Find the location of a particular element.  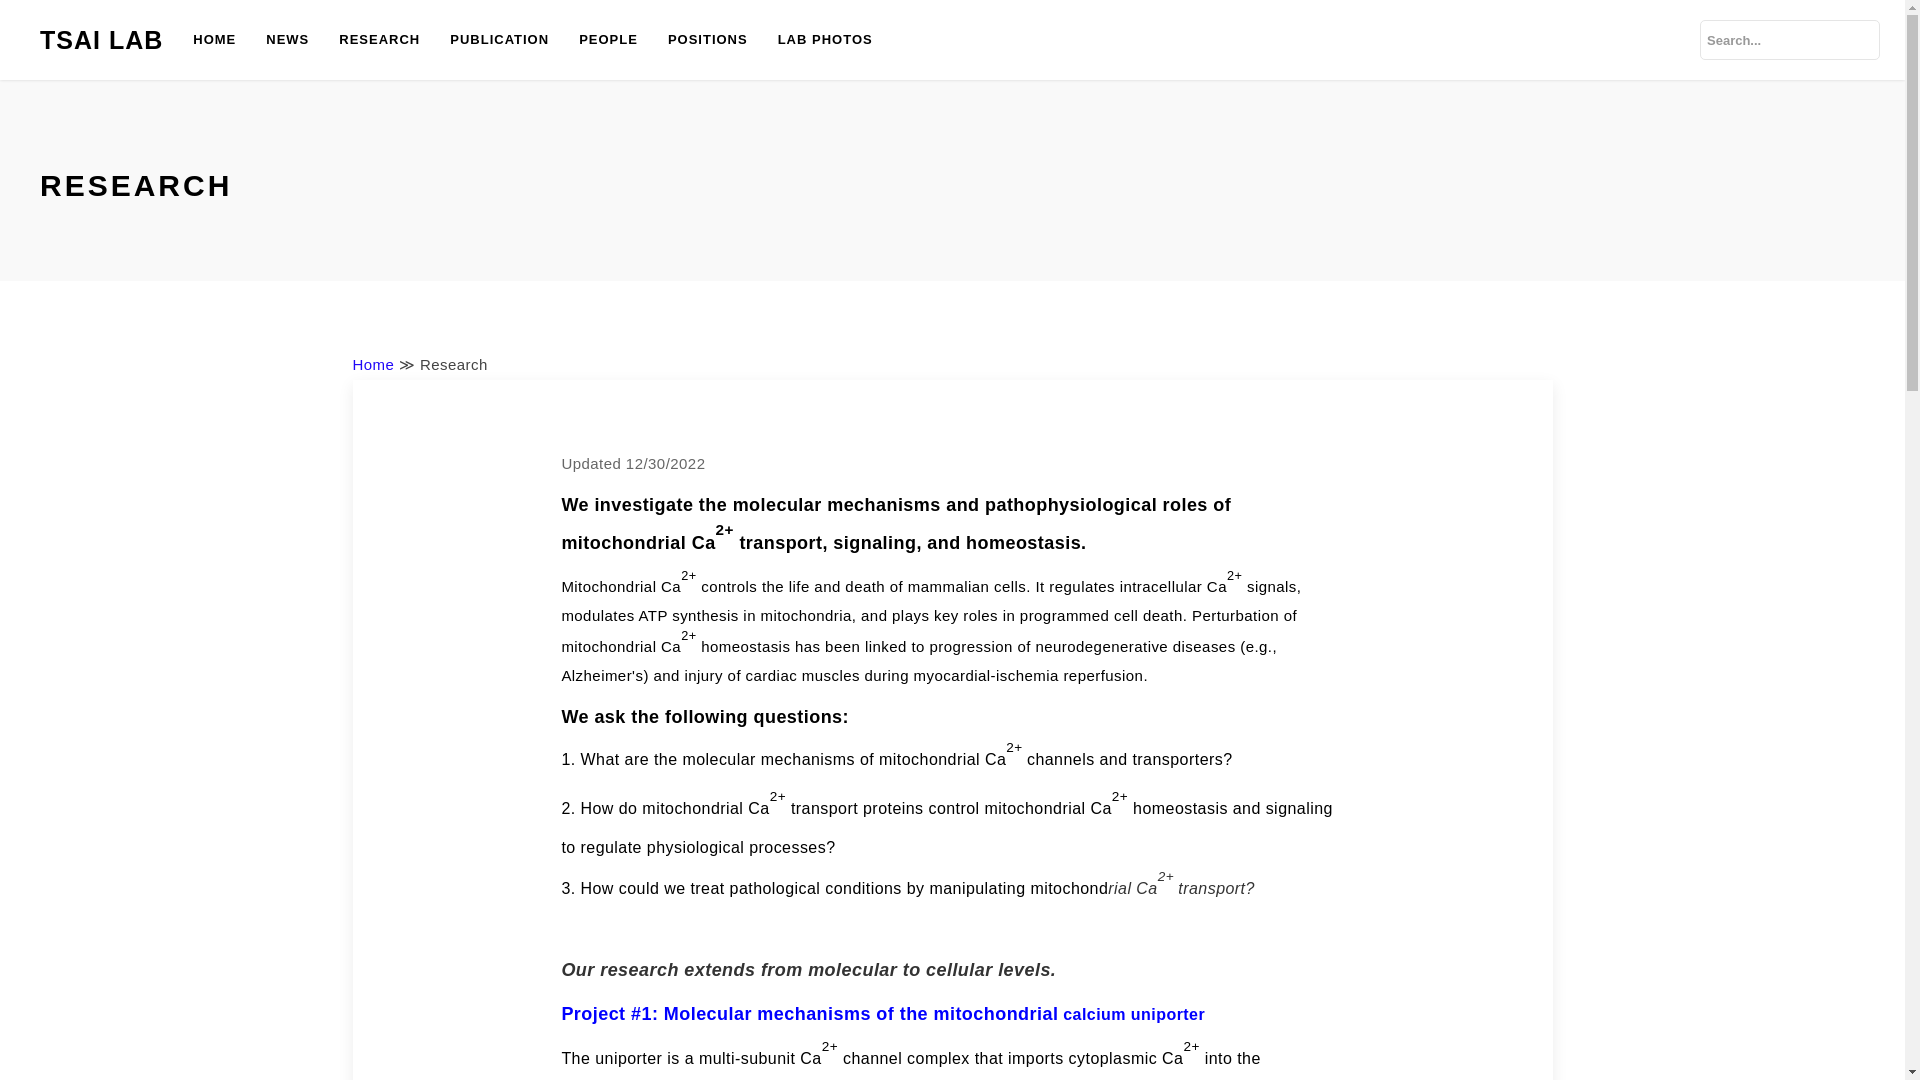

LAB PHOTOS is located at coordinates (824, 40).